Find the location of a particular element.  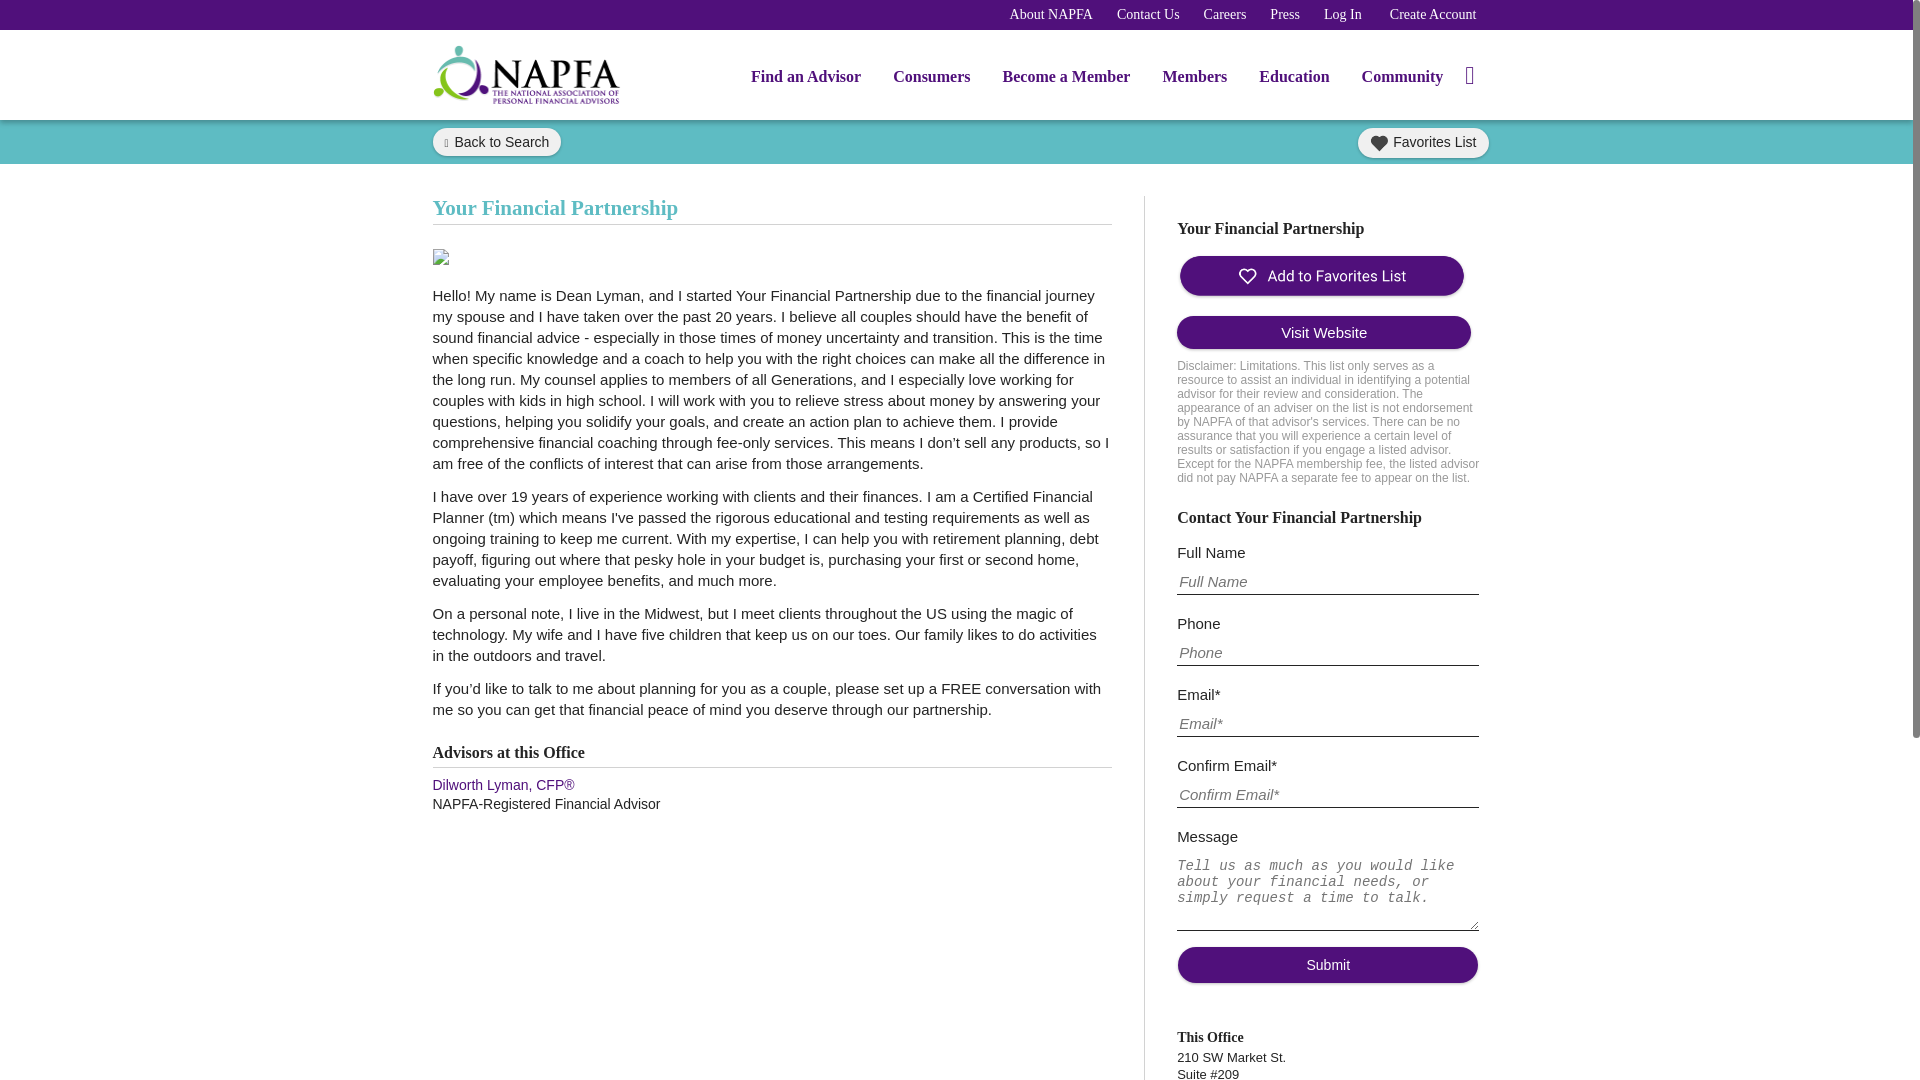

Press is located at coordinates (1284, 14).